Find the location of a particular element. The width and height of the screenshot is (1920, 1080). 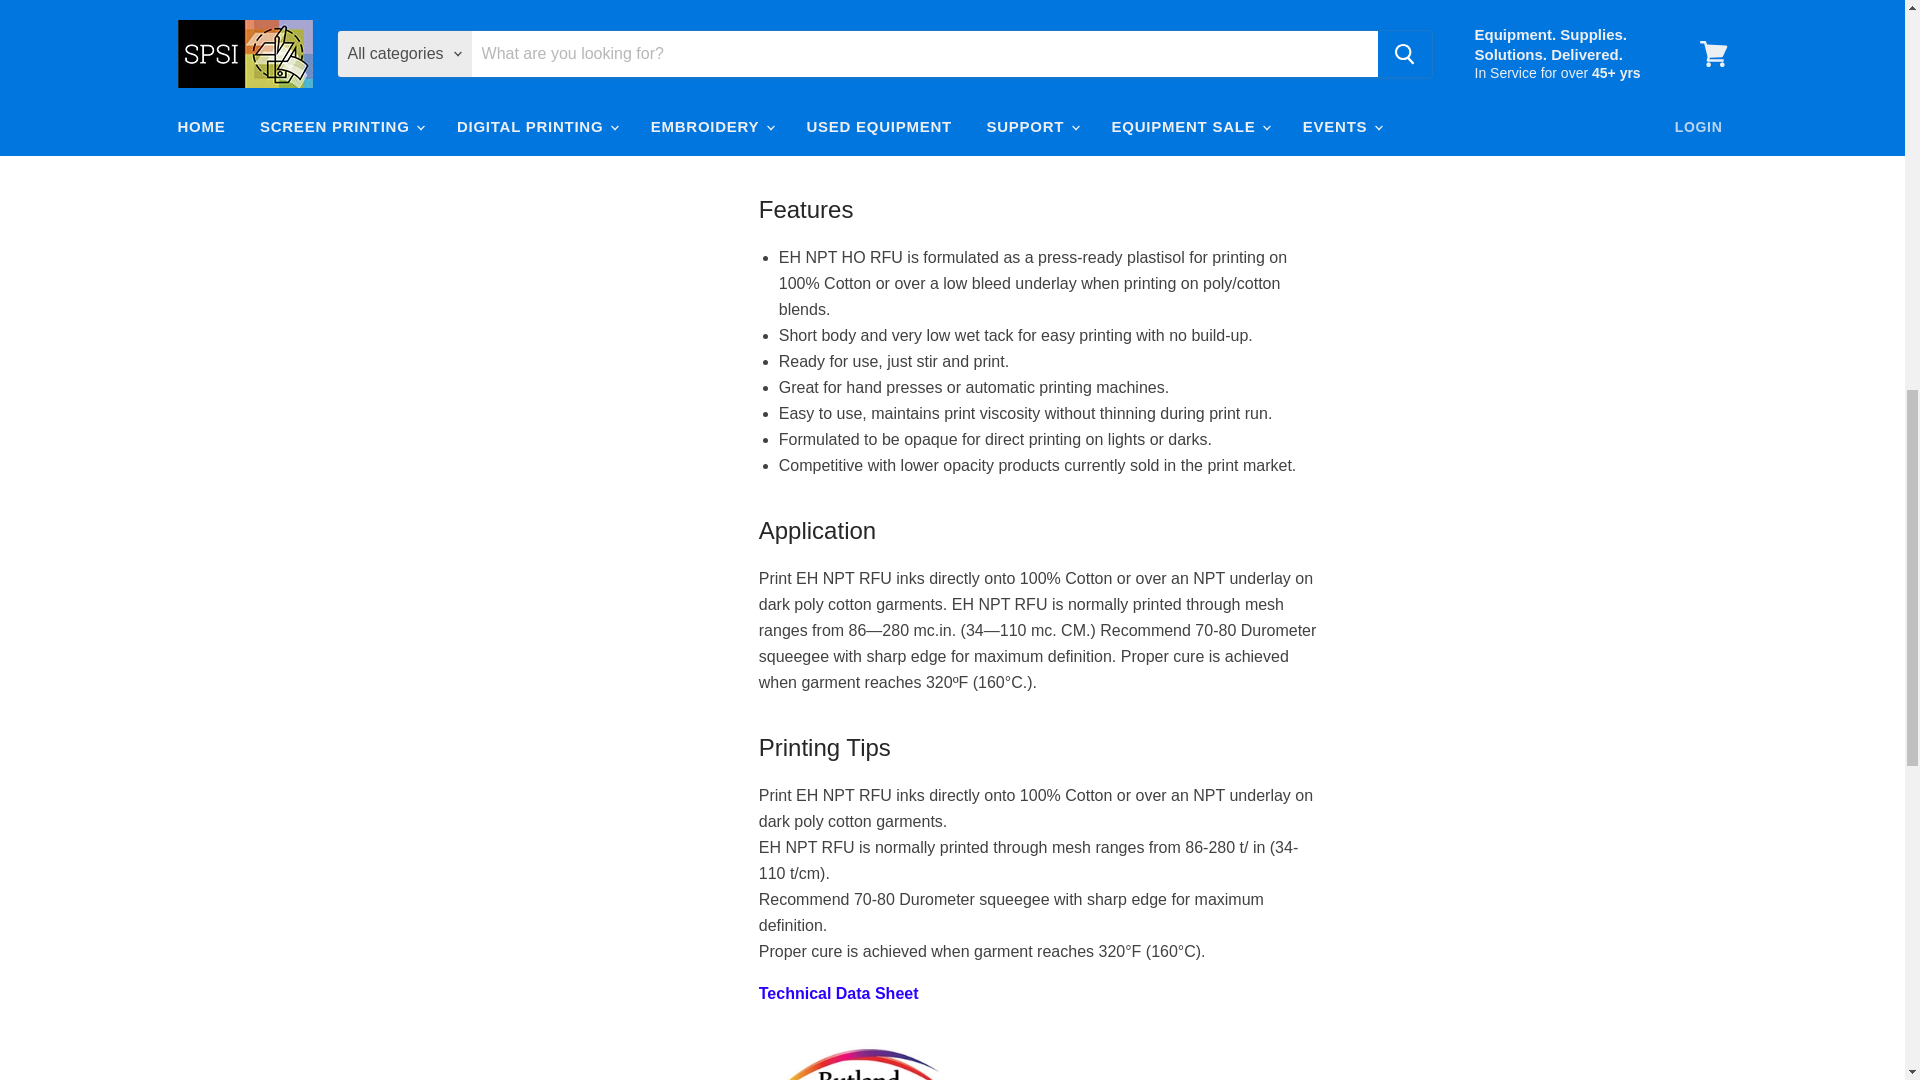

Rutland EH8033 NPT Solid Black technical data sheet is located at coordinates (838, 993).